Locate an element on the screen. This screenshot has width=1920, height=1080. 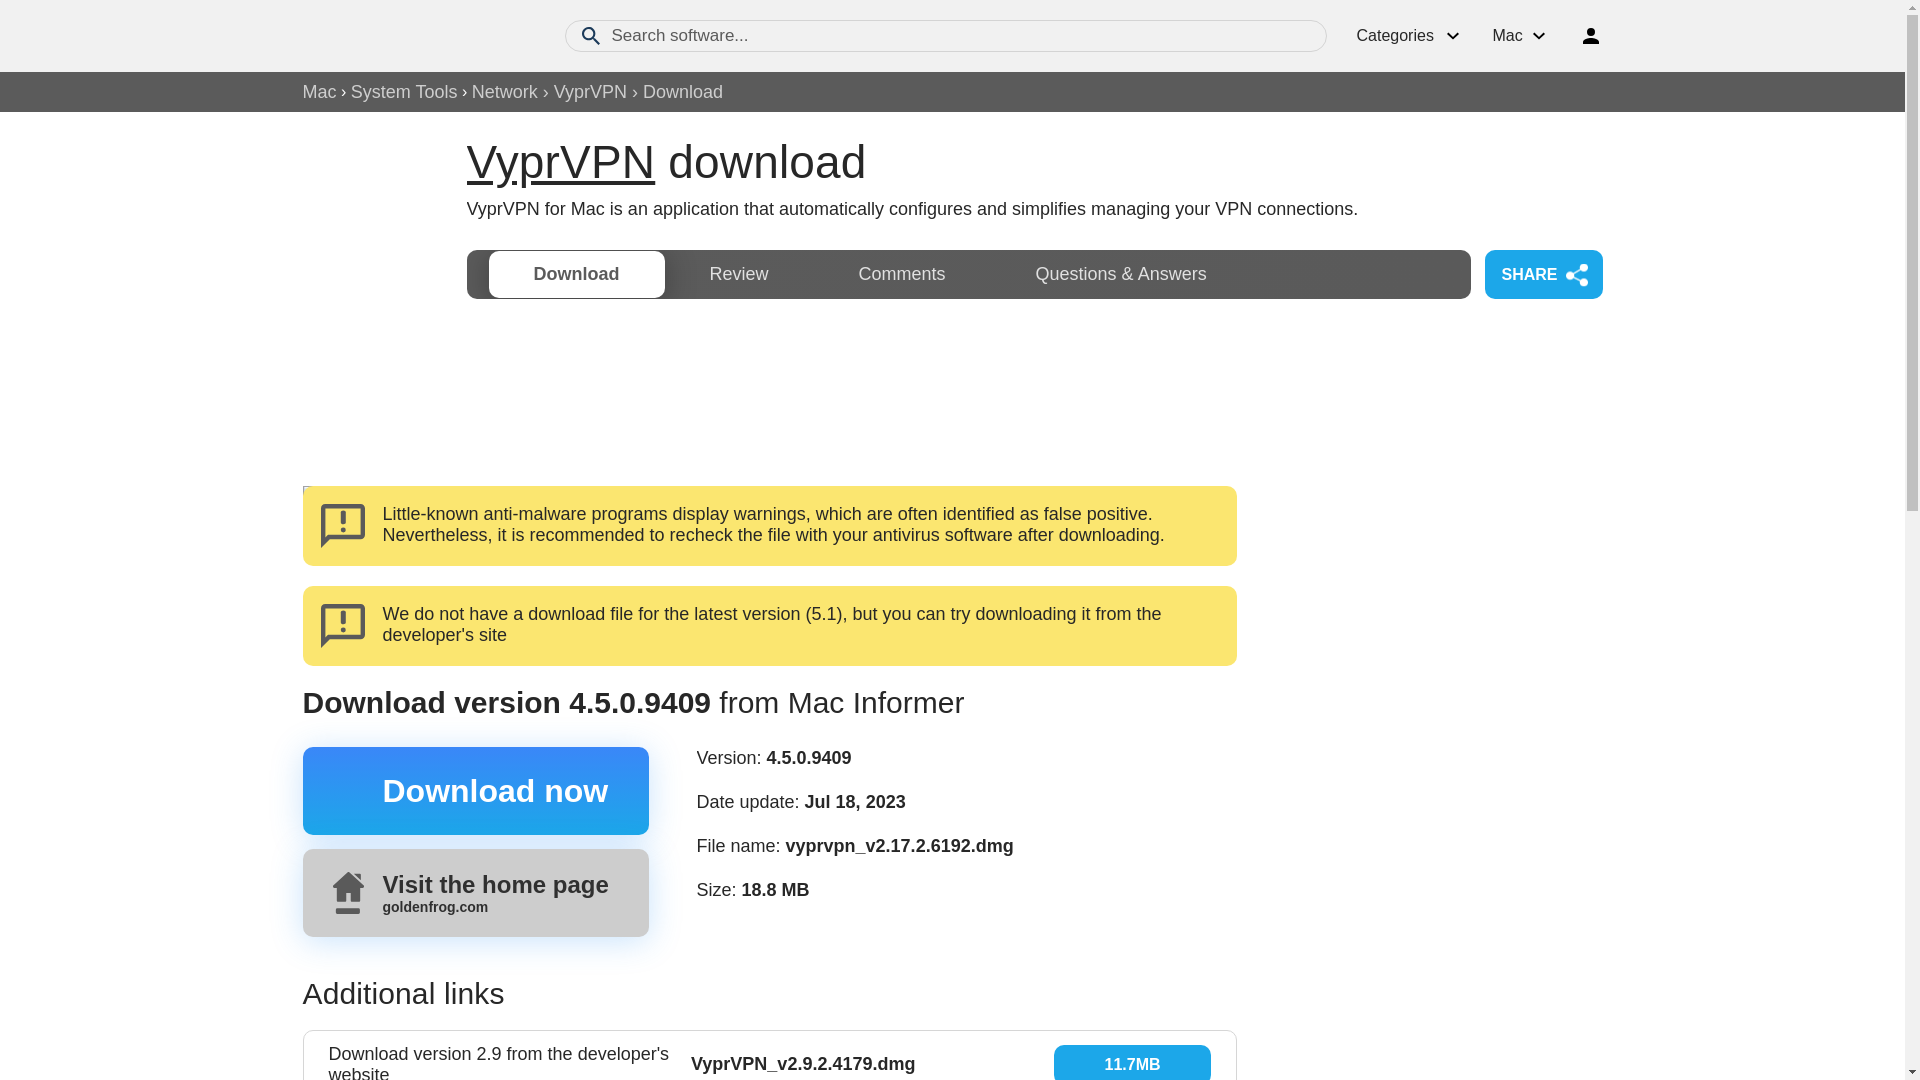
Download now is located at coordinates (474, 790).